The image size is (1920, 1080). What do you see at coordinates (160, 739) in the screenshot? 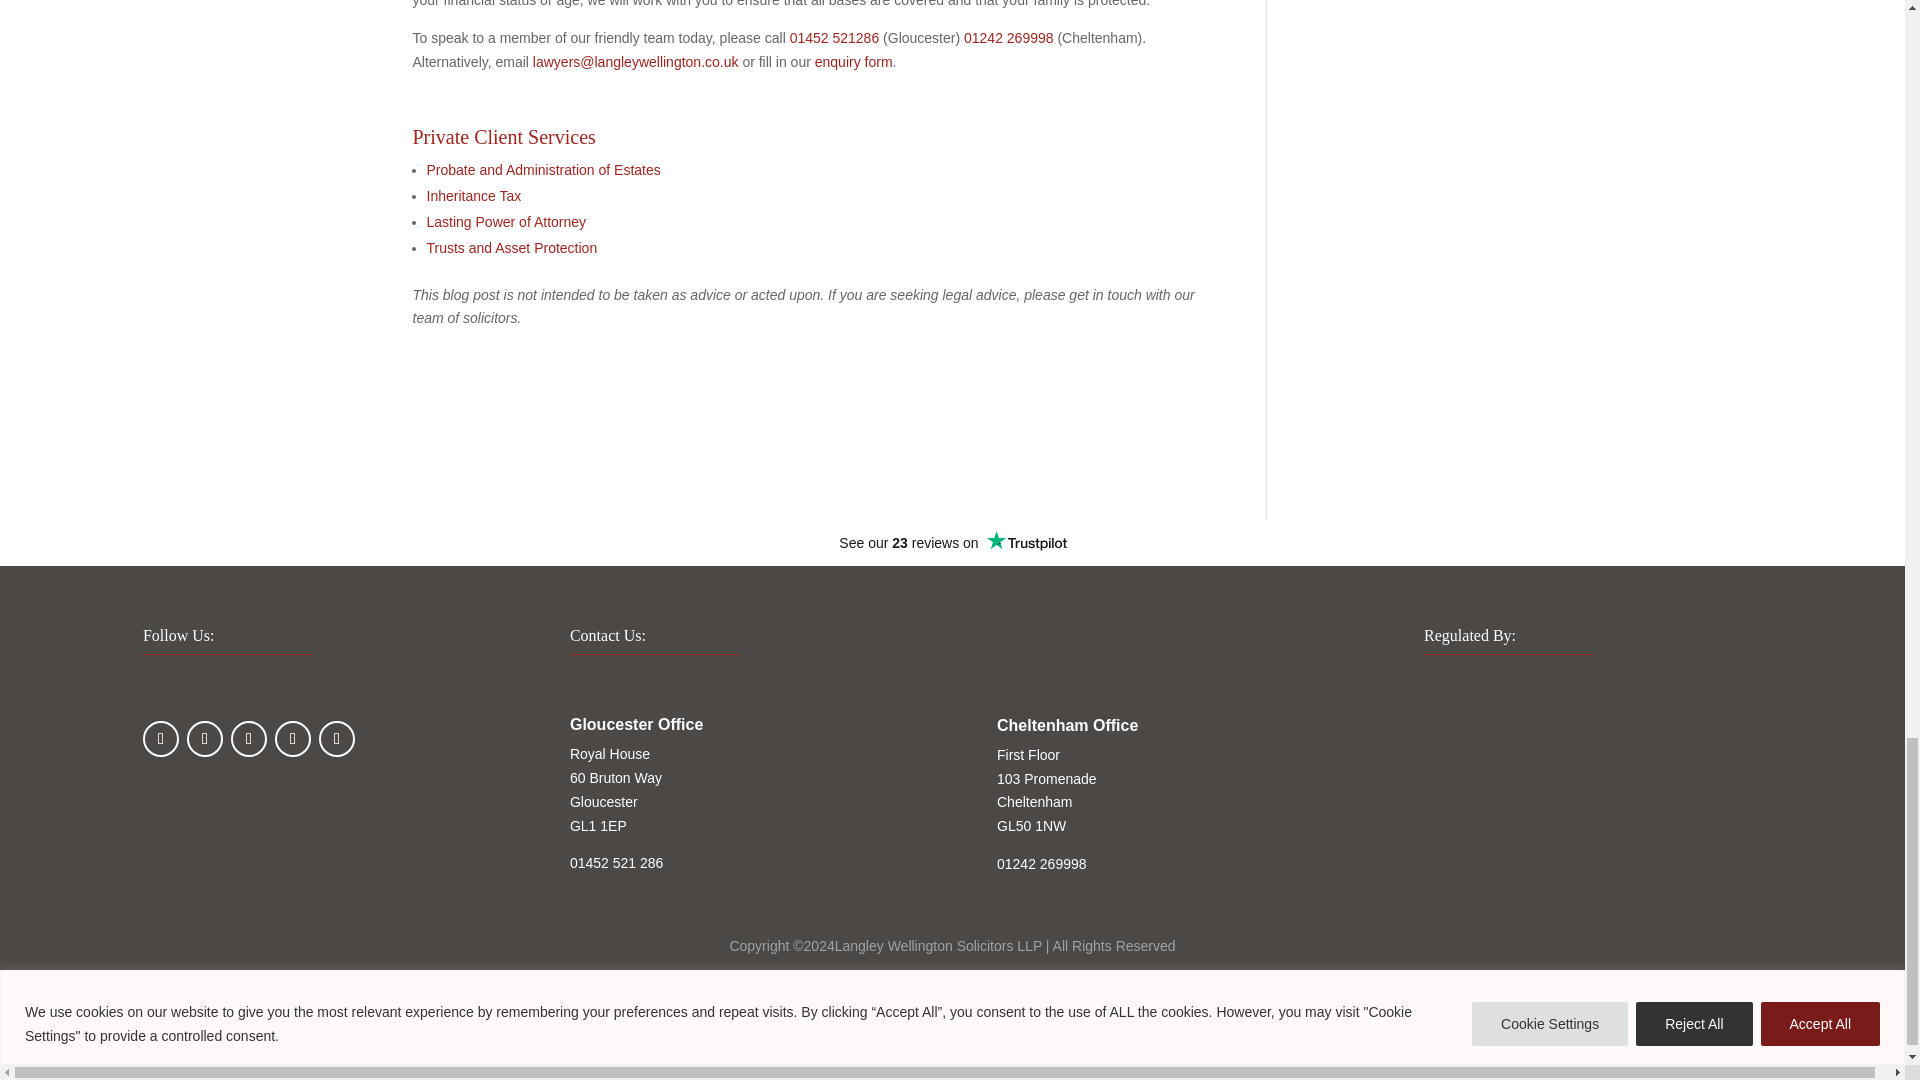
I see `Follow on Facebook` at bounding box center [160, 739].